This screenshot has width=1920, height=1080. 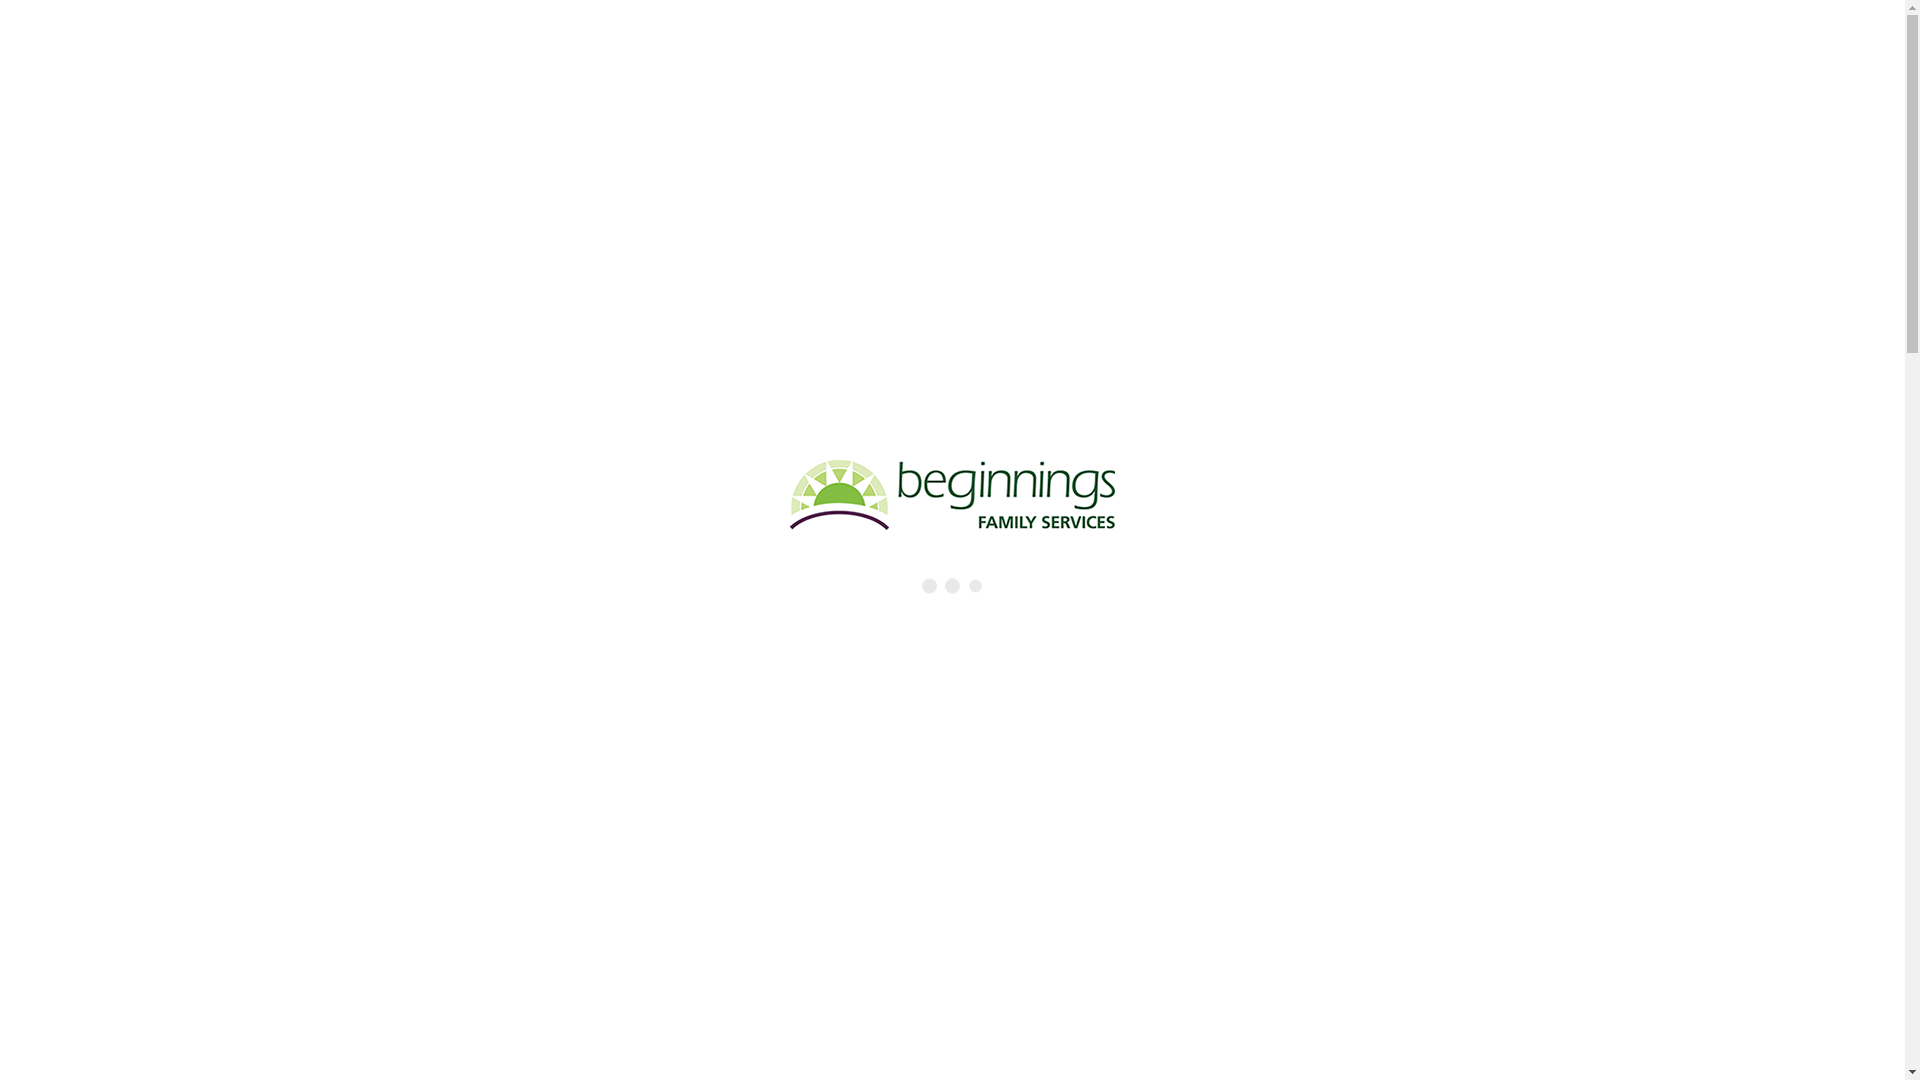 What do you see at coordinates (1350, 212) in the screenshot?
I see `FUNDRAISE` at bounding box center [1350, 212].